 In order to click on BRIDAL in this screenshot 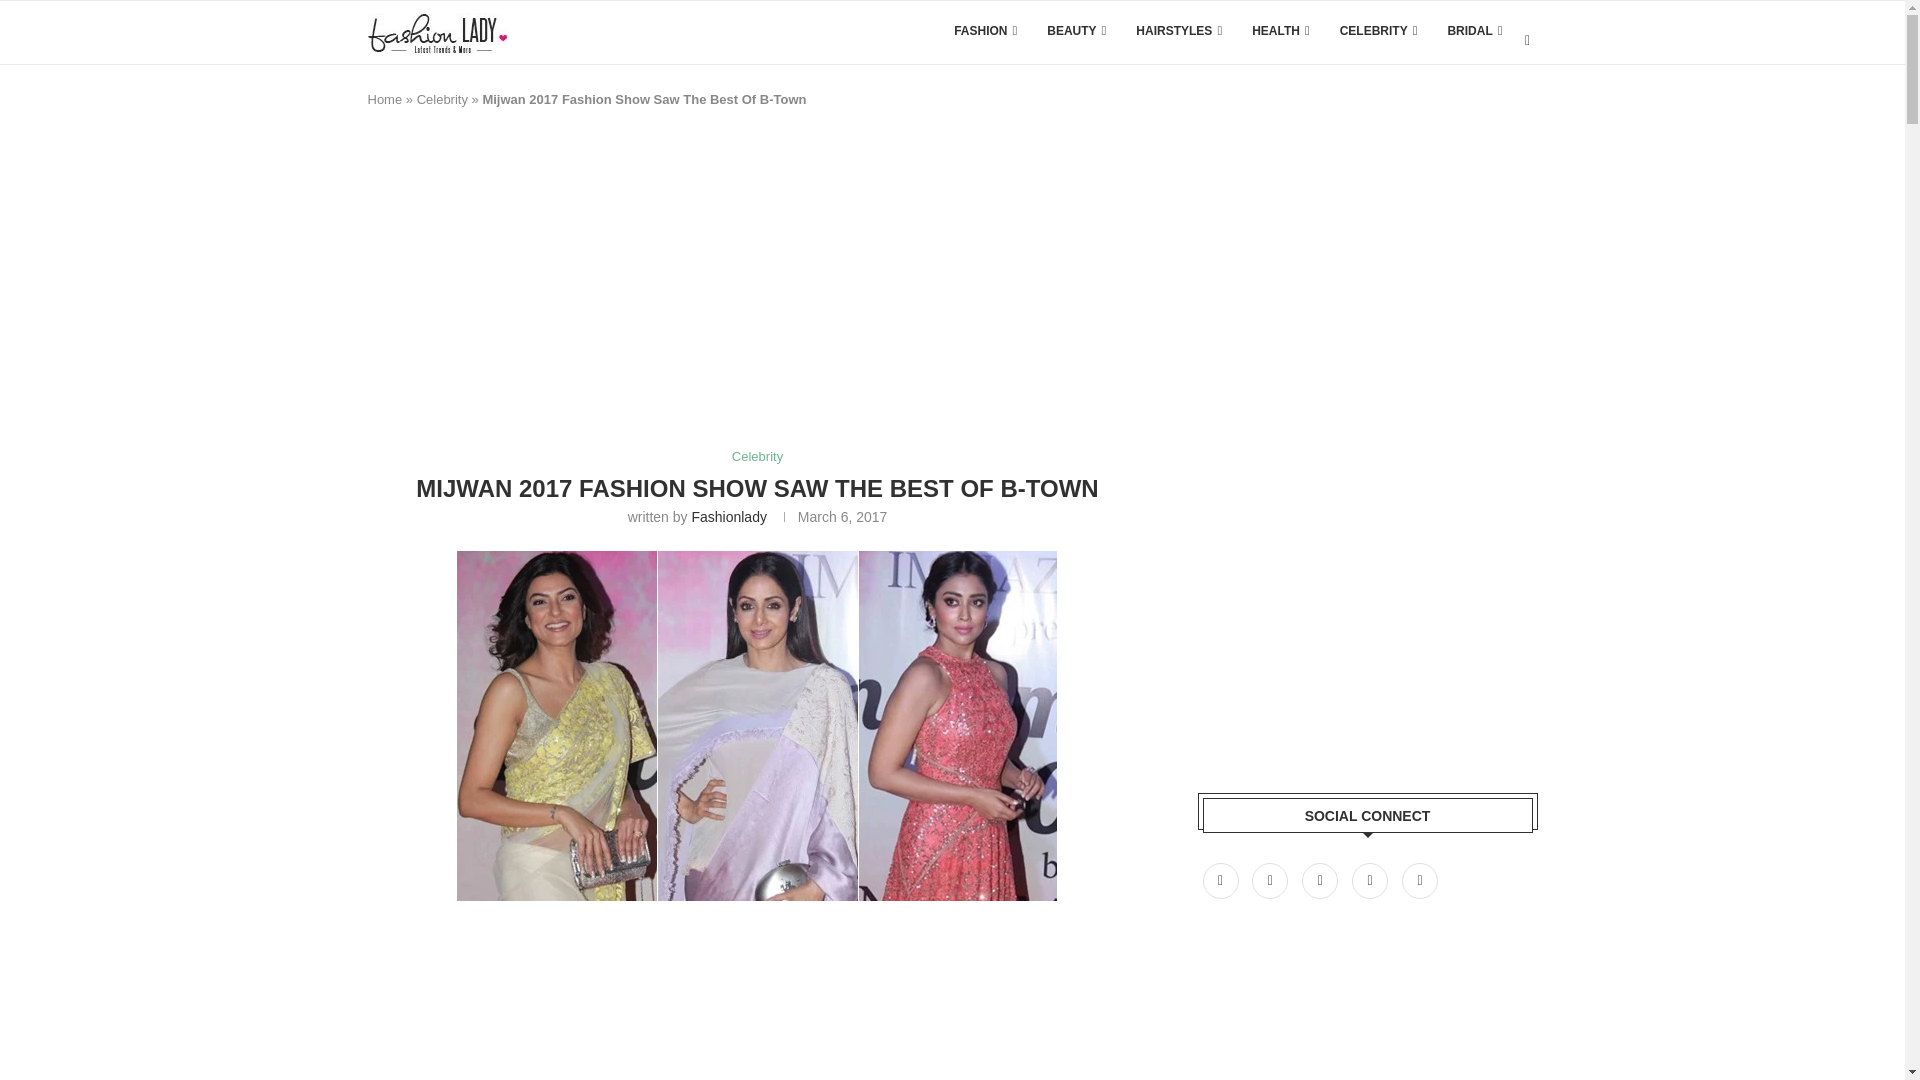, I will do `click(1474, 30)`.